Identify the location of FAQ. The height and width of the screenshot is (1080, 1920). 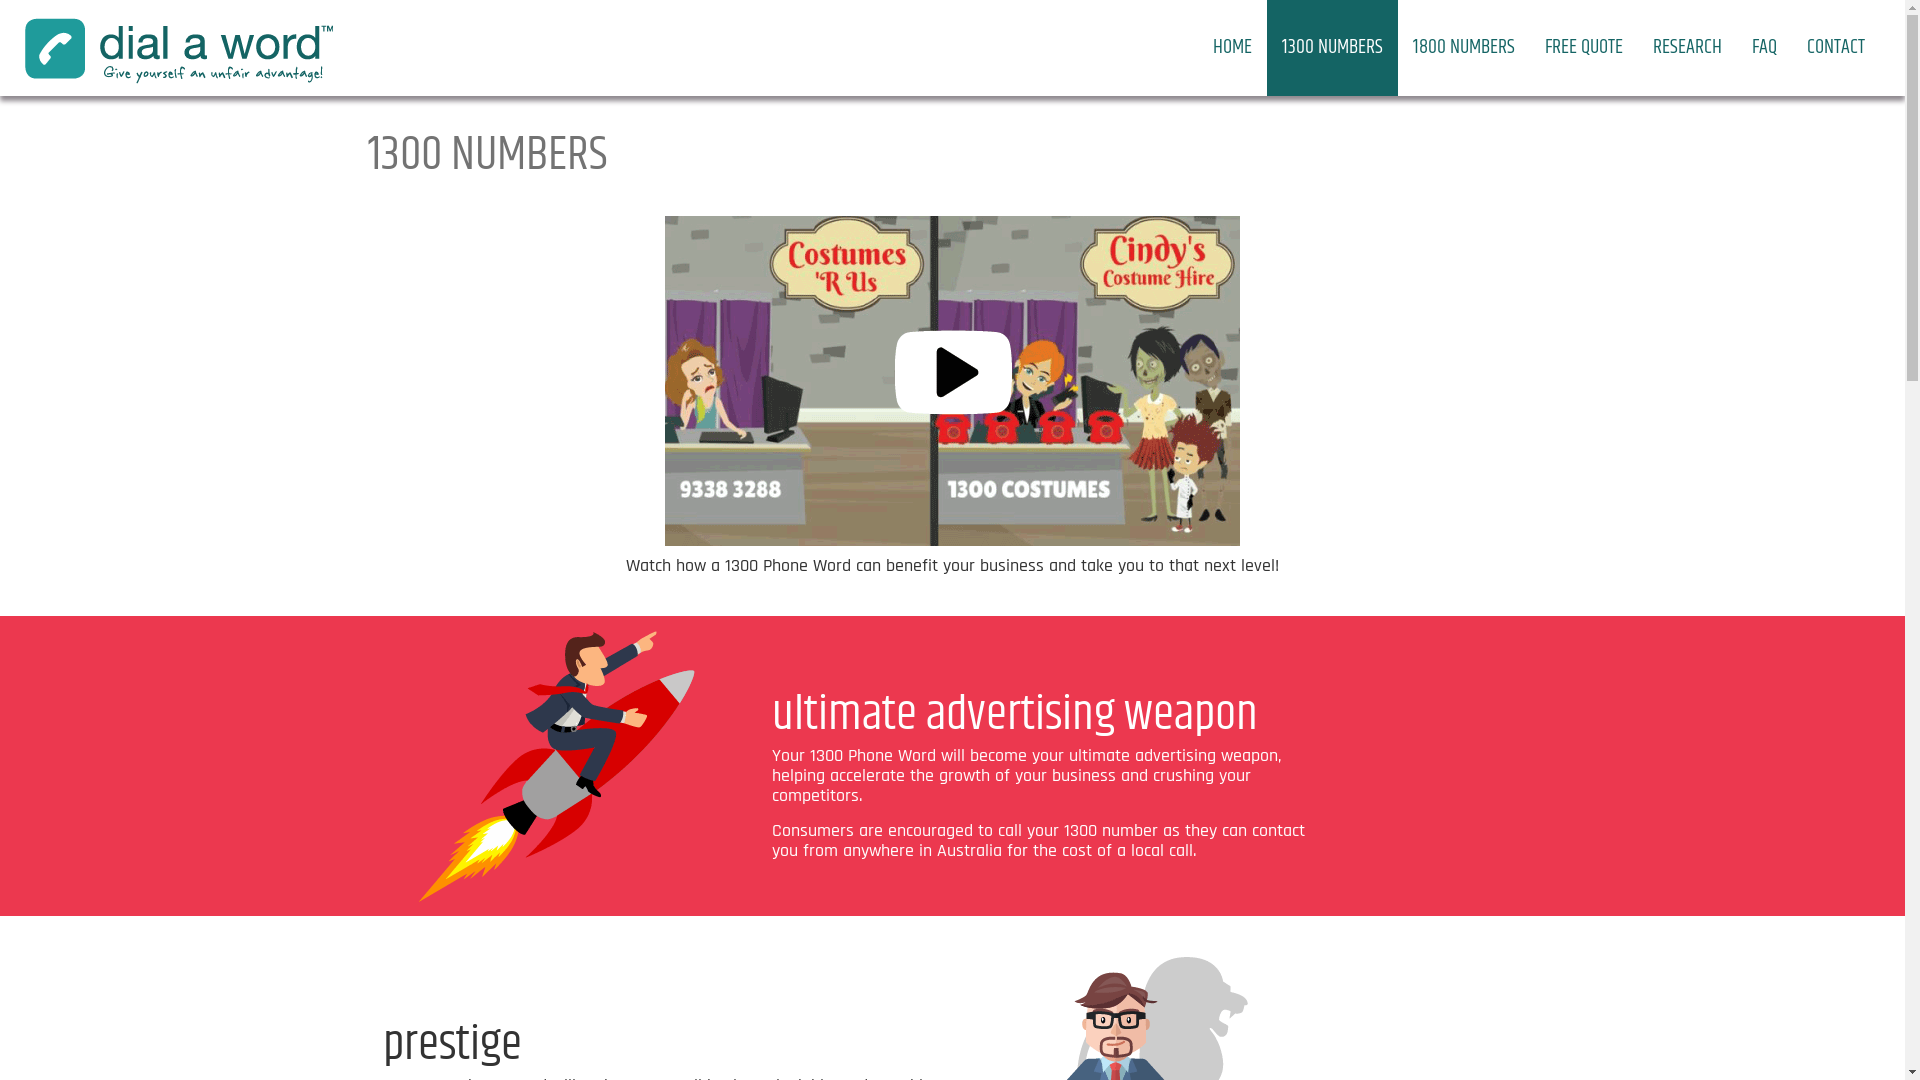
(1764, 48).